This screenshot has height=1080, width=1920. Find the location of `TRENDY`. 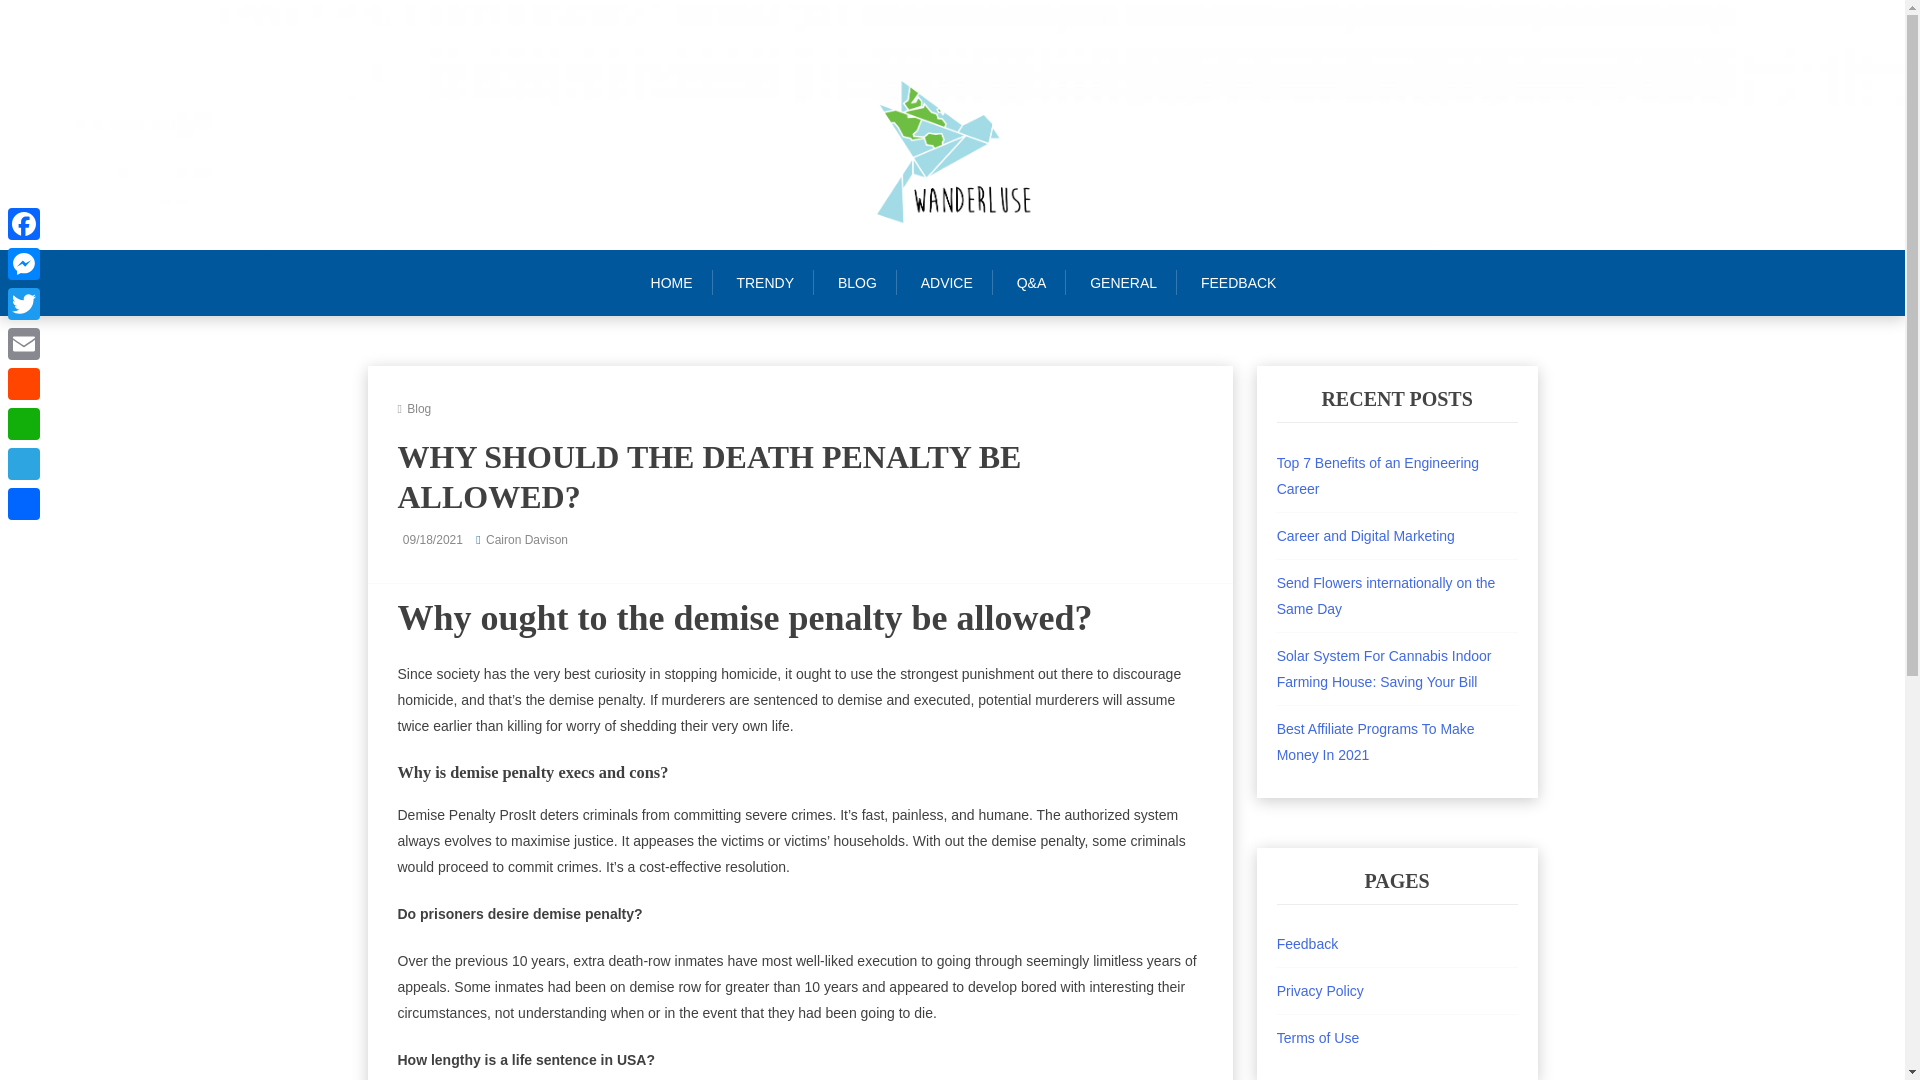

TRENDY is located at coordinates (765, 282).